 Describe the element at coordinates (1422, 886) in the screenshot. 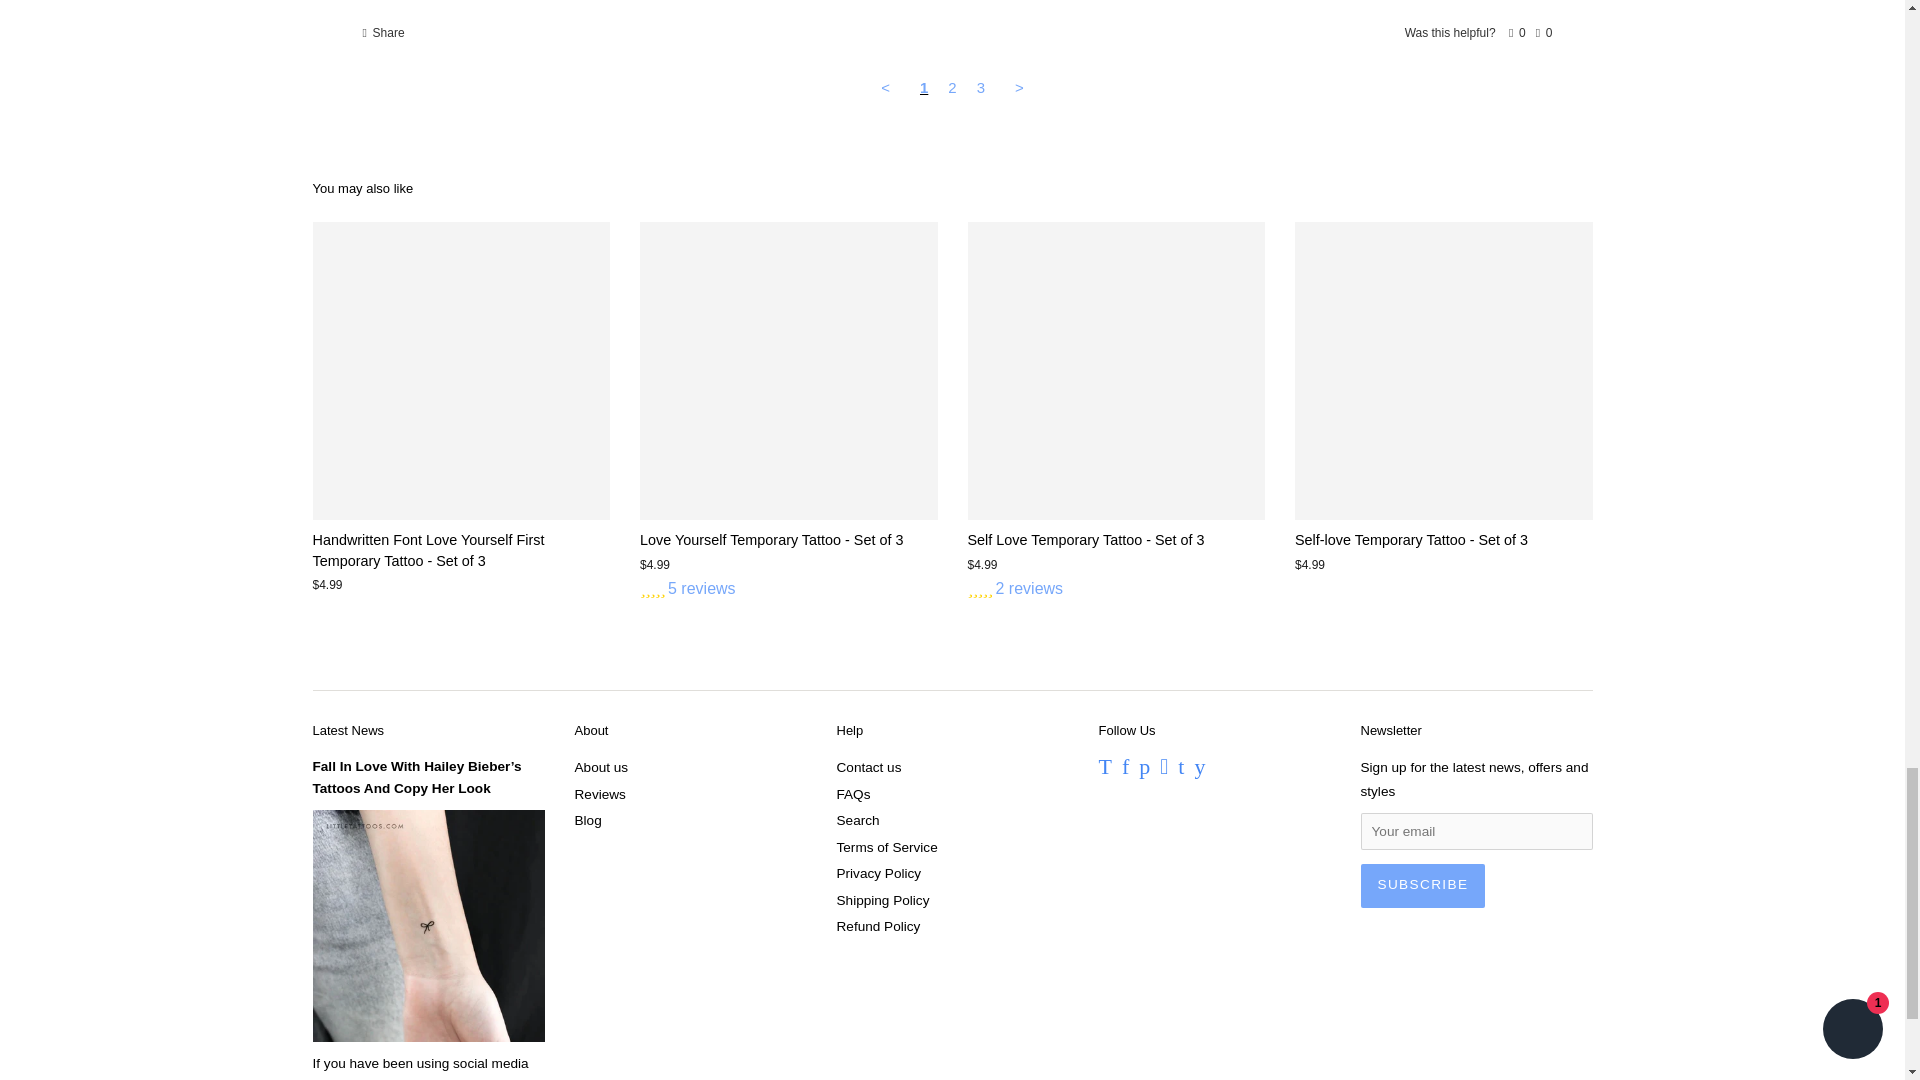

I see `Subscribe` at that location.